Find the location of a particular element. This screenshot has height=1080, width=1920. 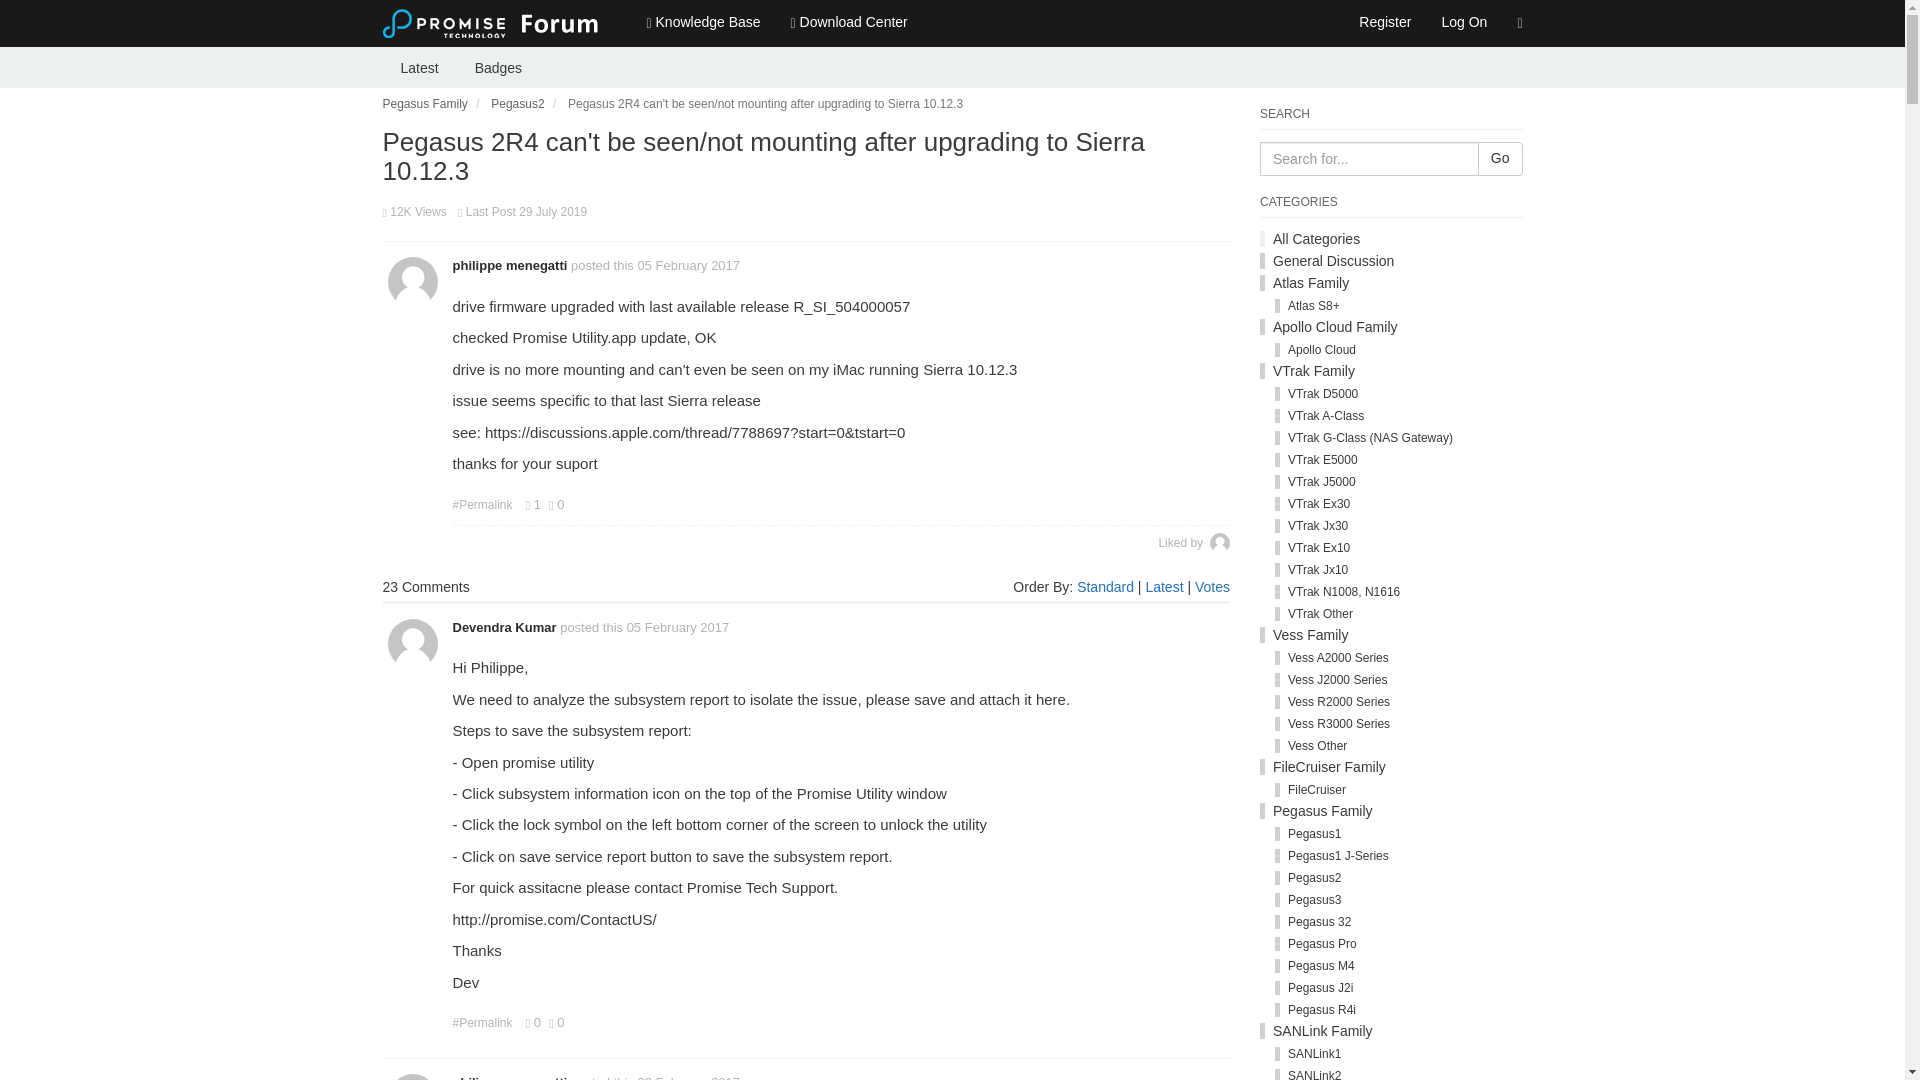

Badges is located at coordinates (498, 67).